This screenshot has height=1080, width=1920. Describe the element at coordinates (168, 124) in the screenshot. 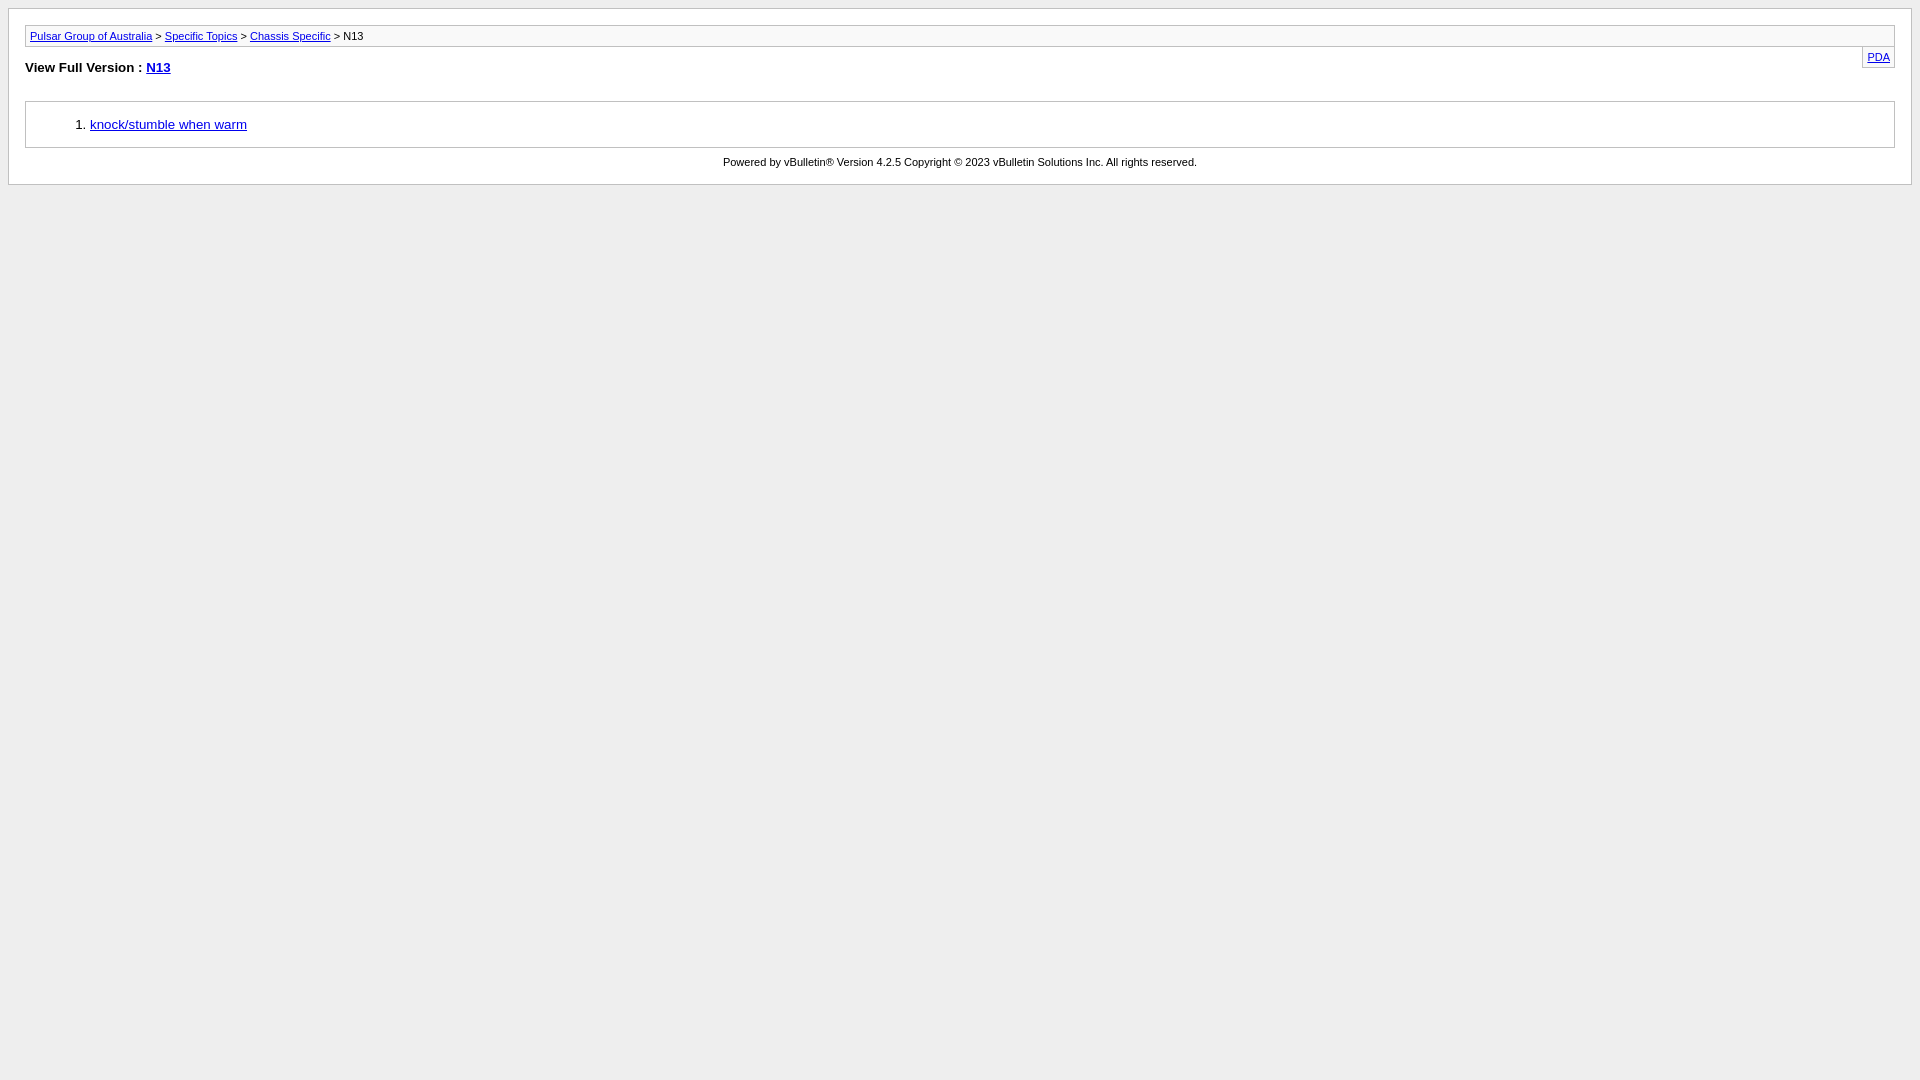

I see `knock/stumble when warm` at that location.